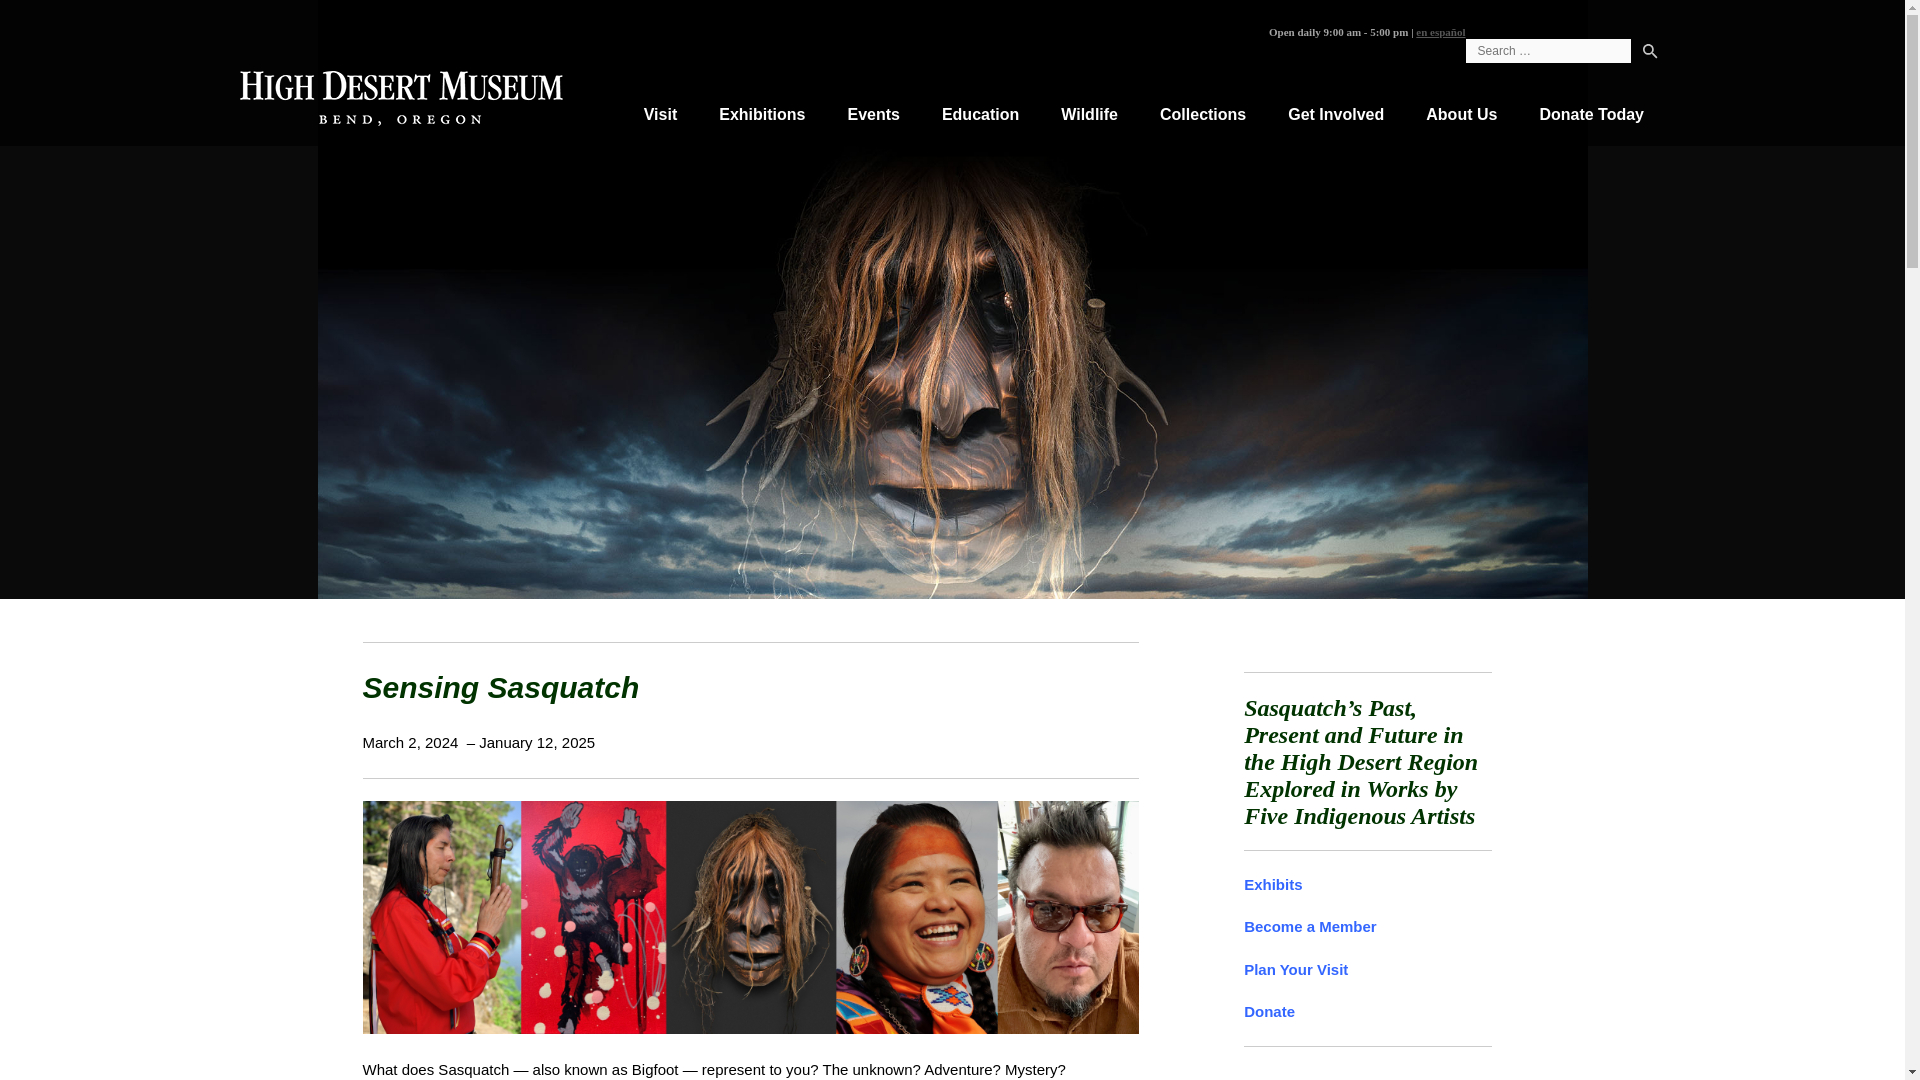 This screenshot has width=1920, height=1080. I want to click on Events, so click(872, 115).